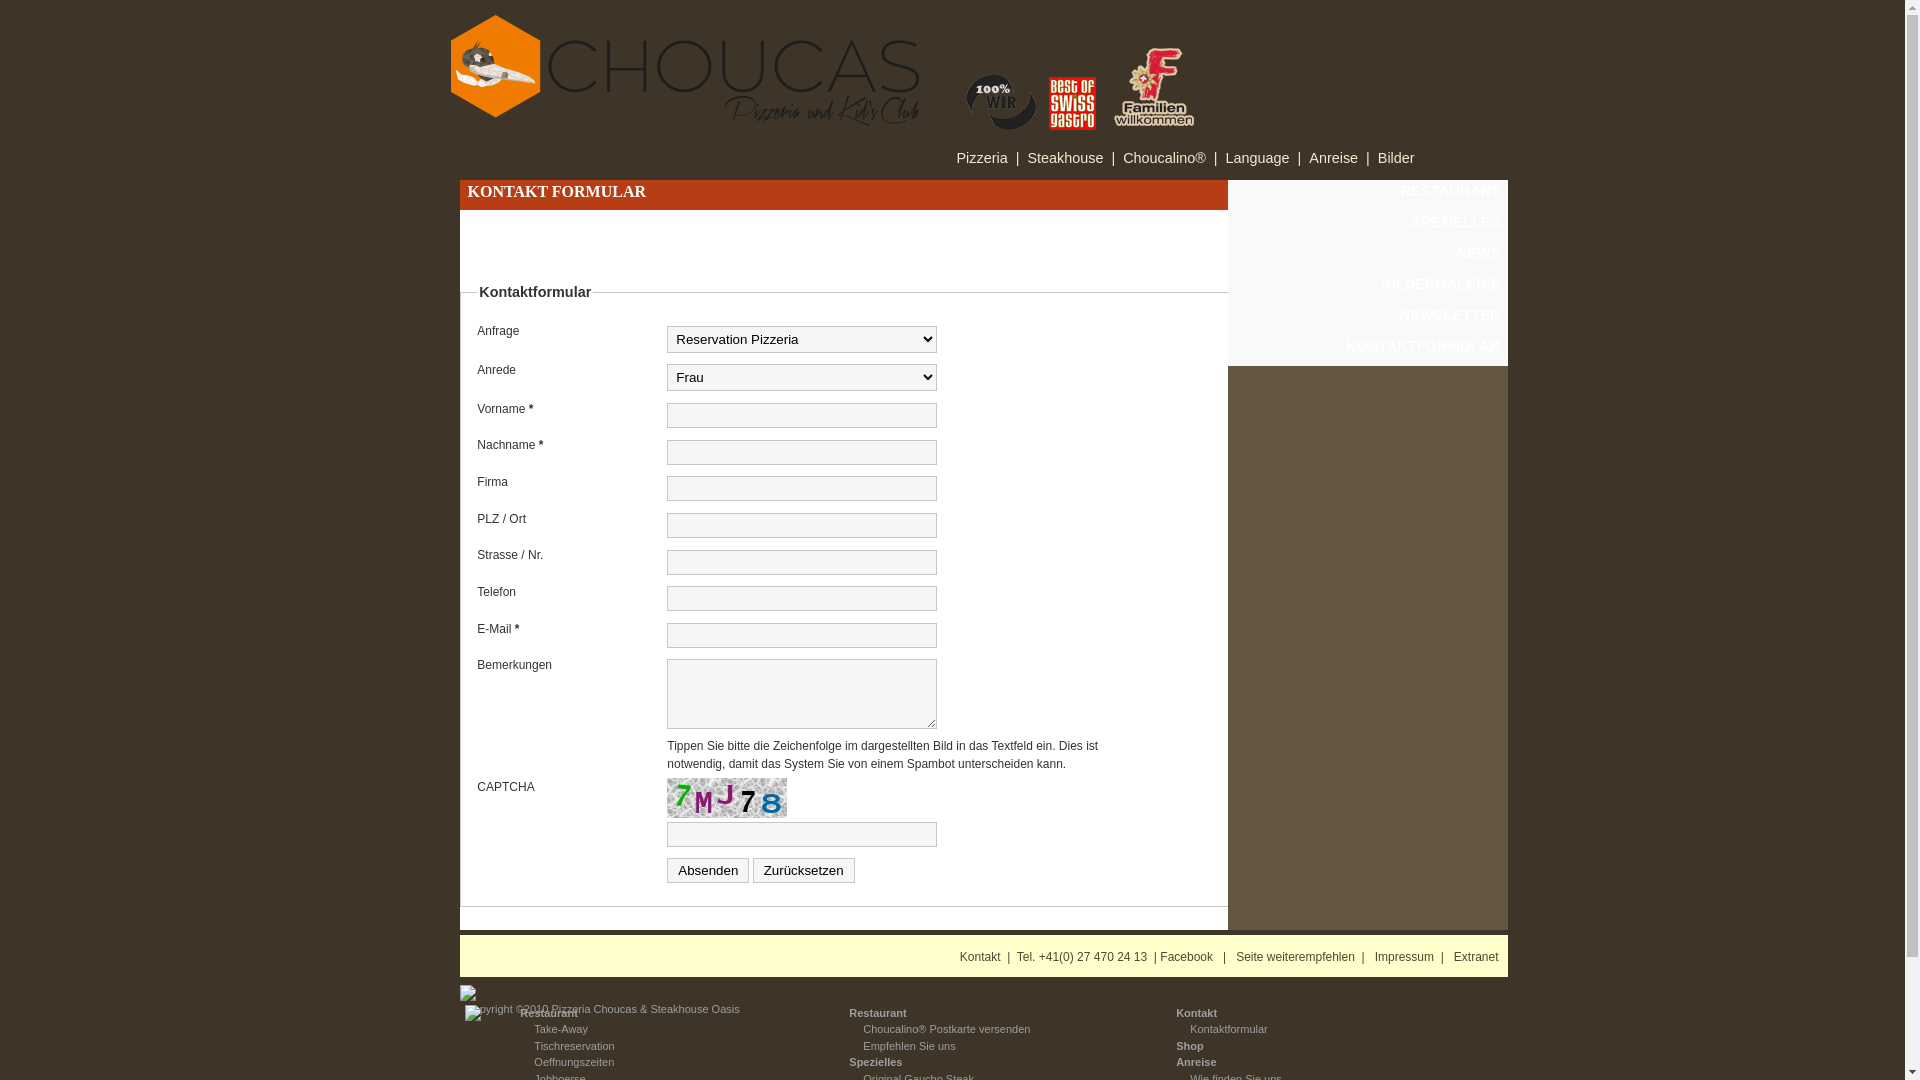 The height and width of the screenshot is (1080, 1920). What do you see at coordinates (988, 158) in the screenshot?
I see `Pizzeria  |` at bounding box center [988, 158].